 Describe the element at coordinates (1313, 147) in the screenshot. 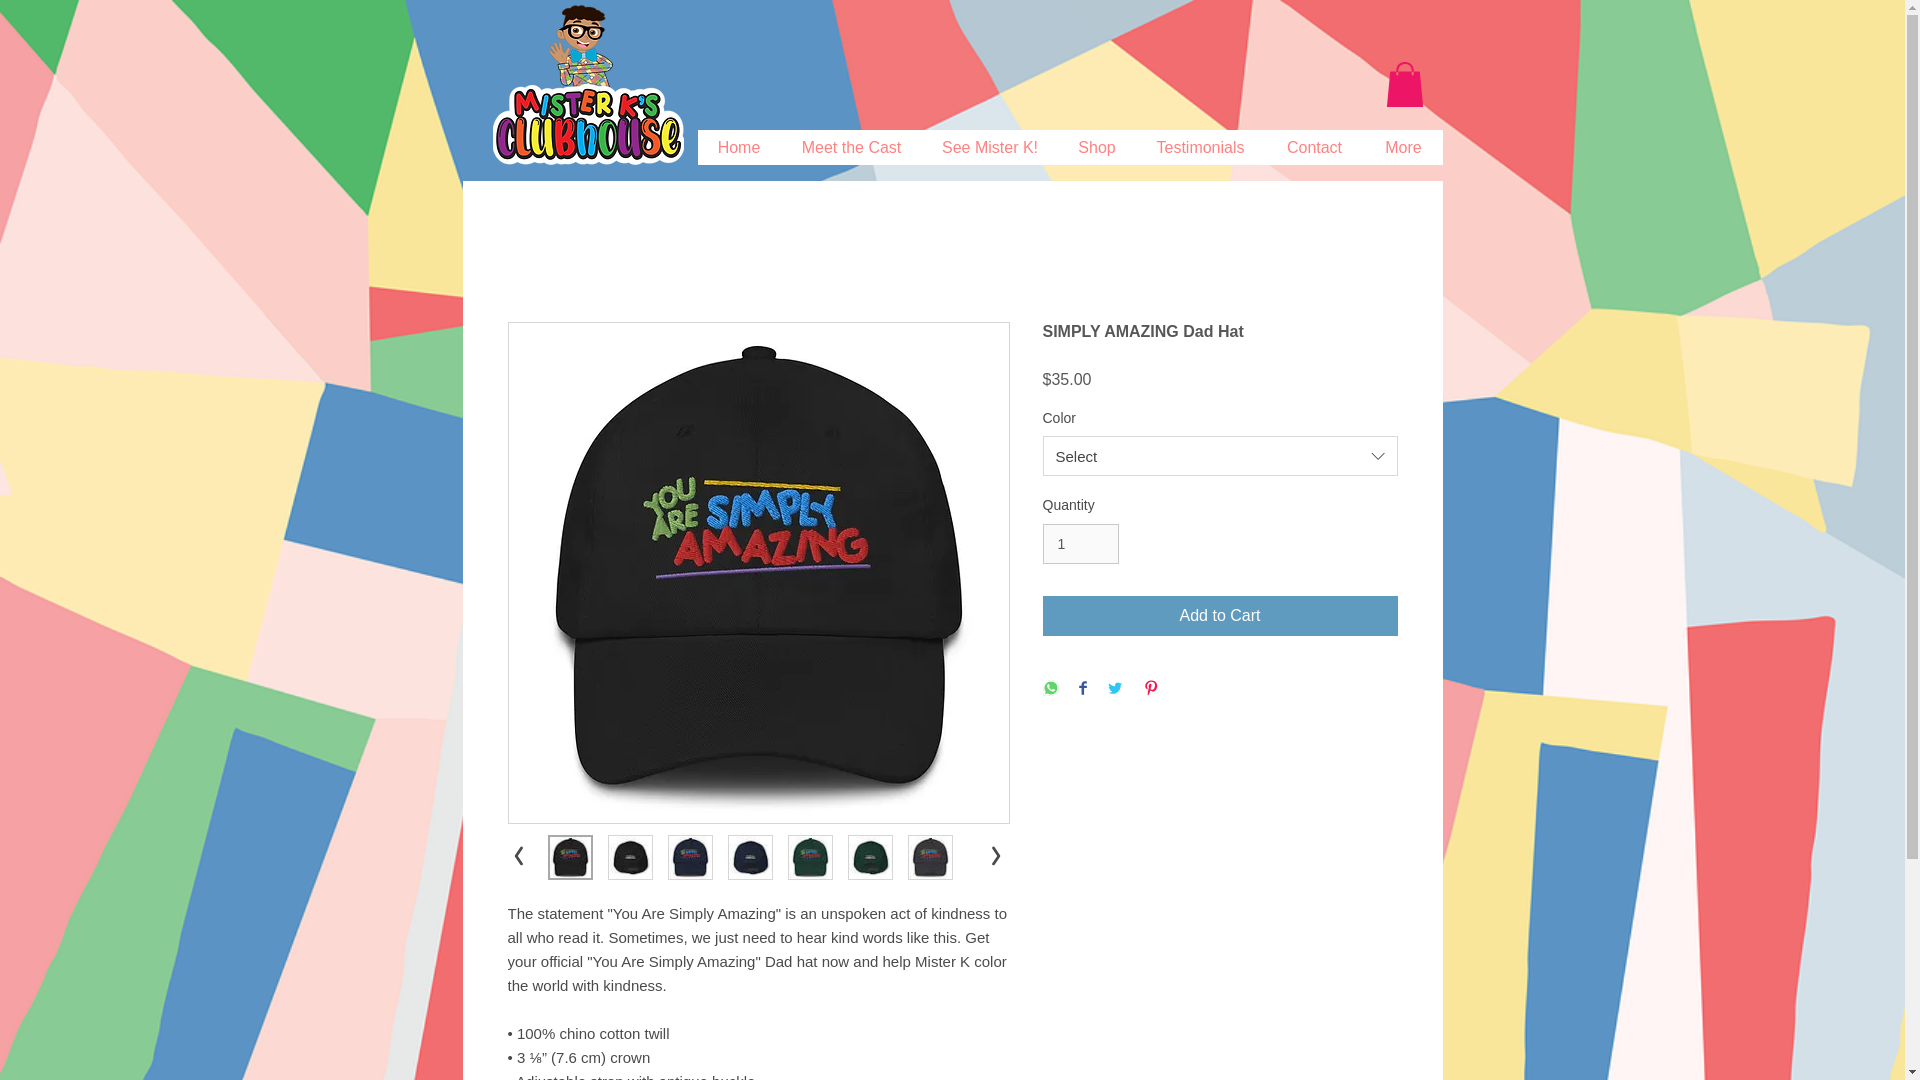

I see `Contact` at that location.